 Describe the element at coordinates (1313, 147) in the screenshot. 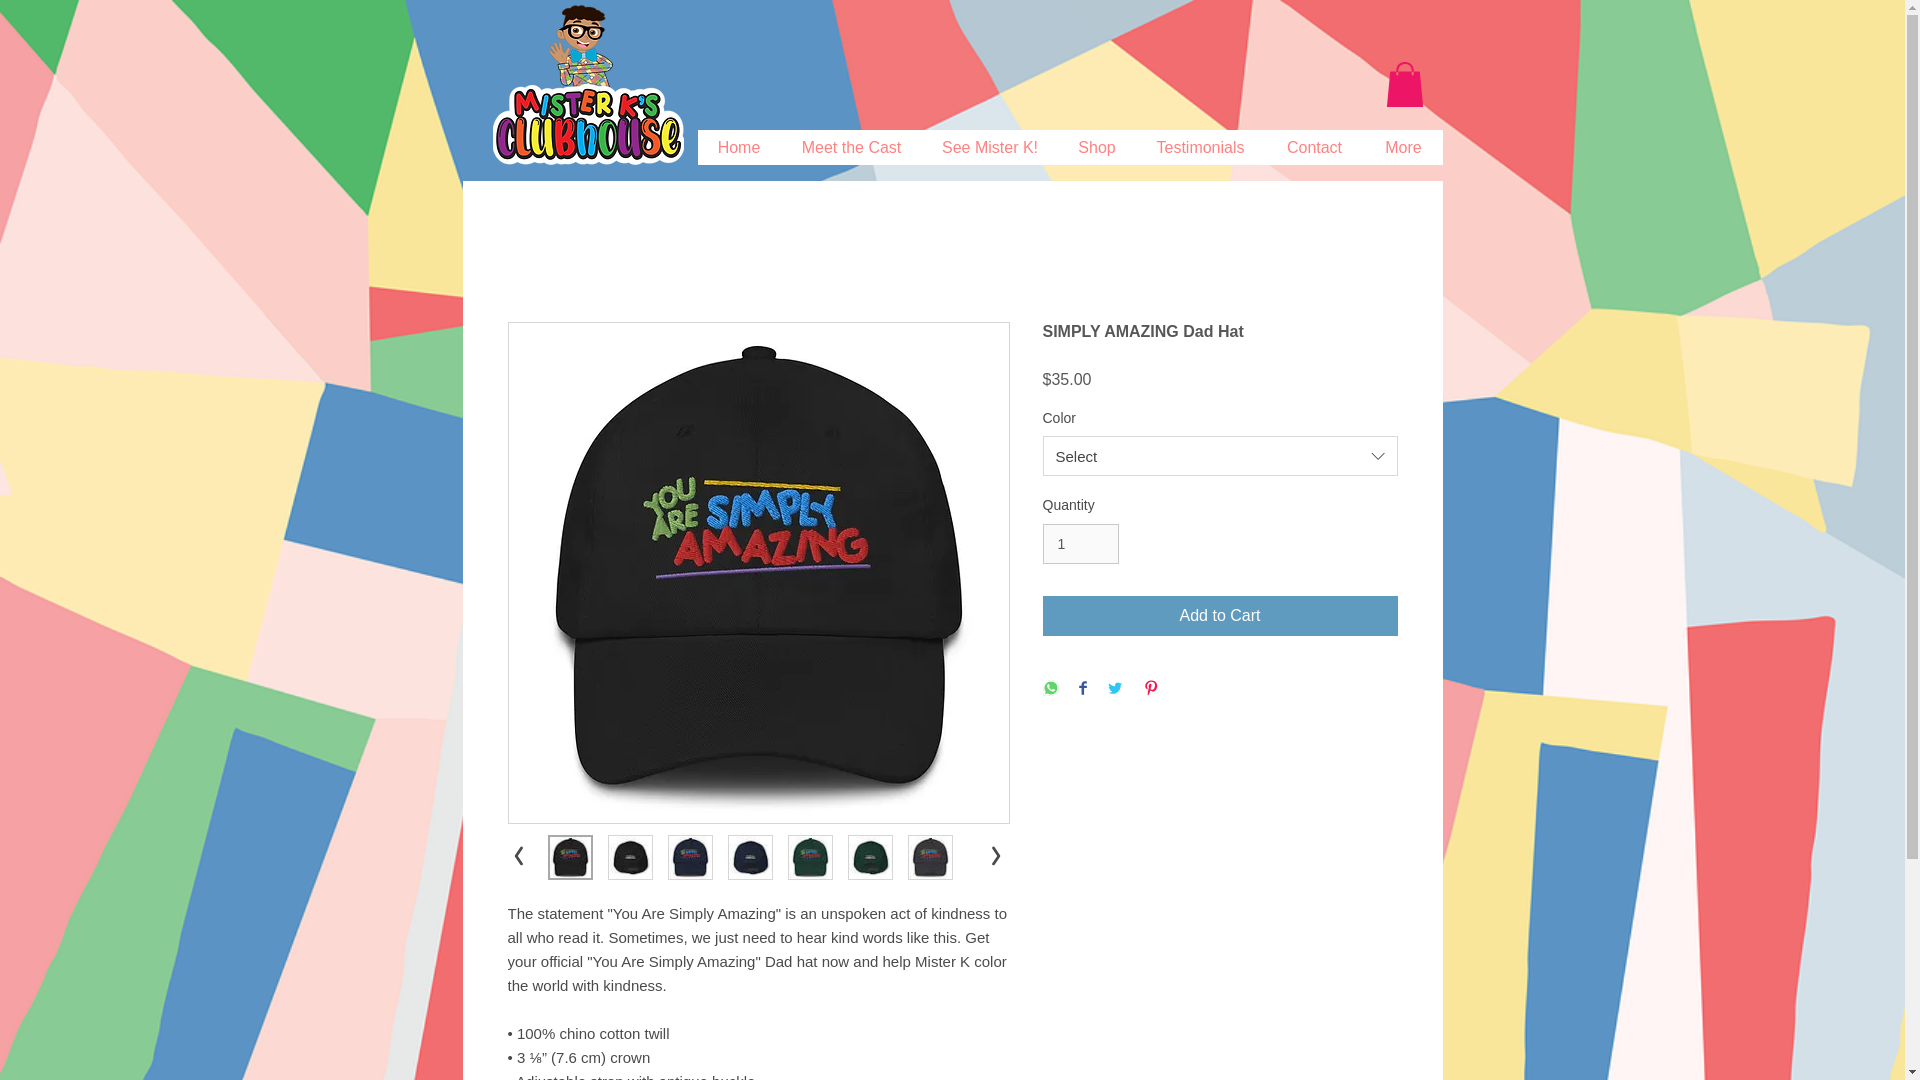

I see `Contact` at that location.